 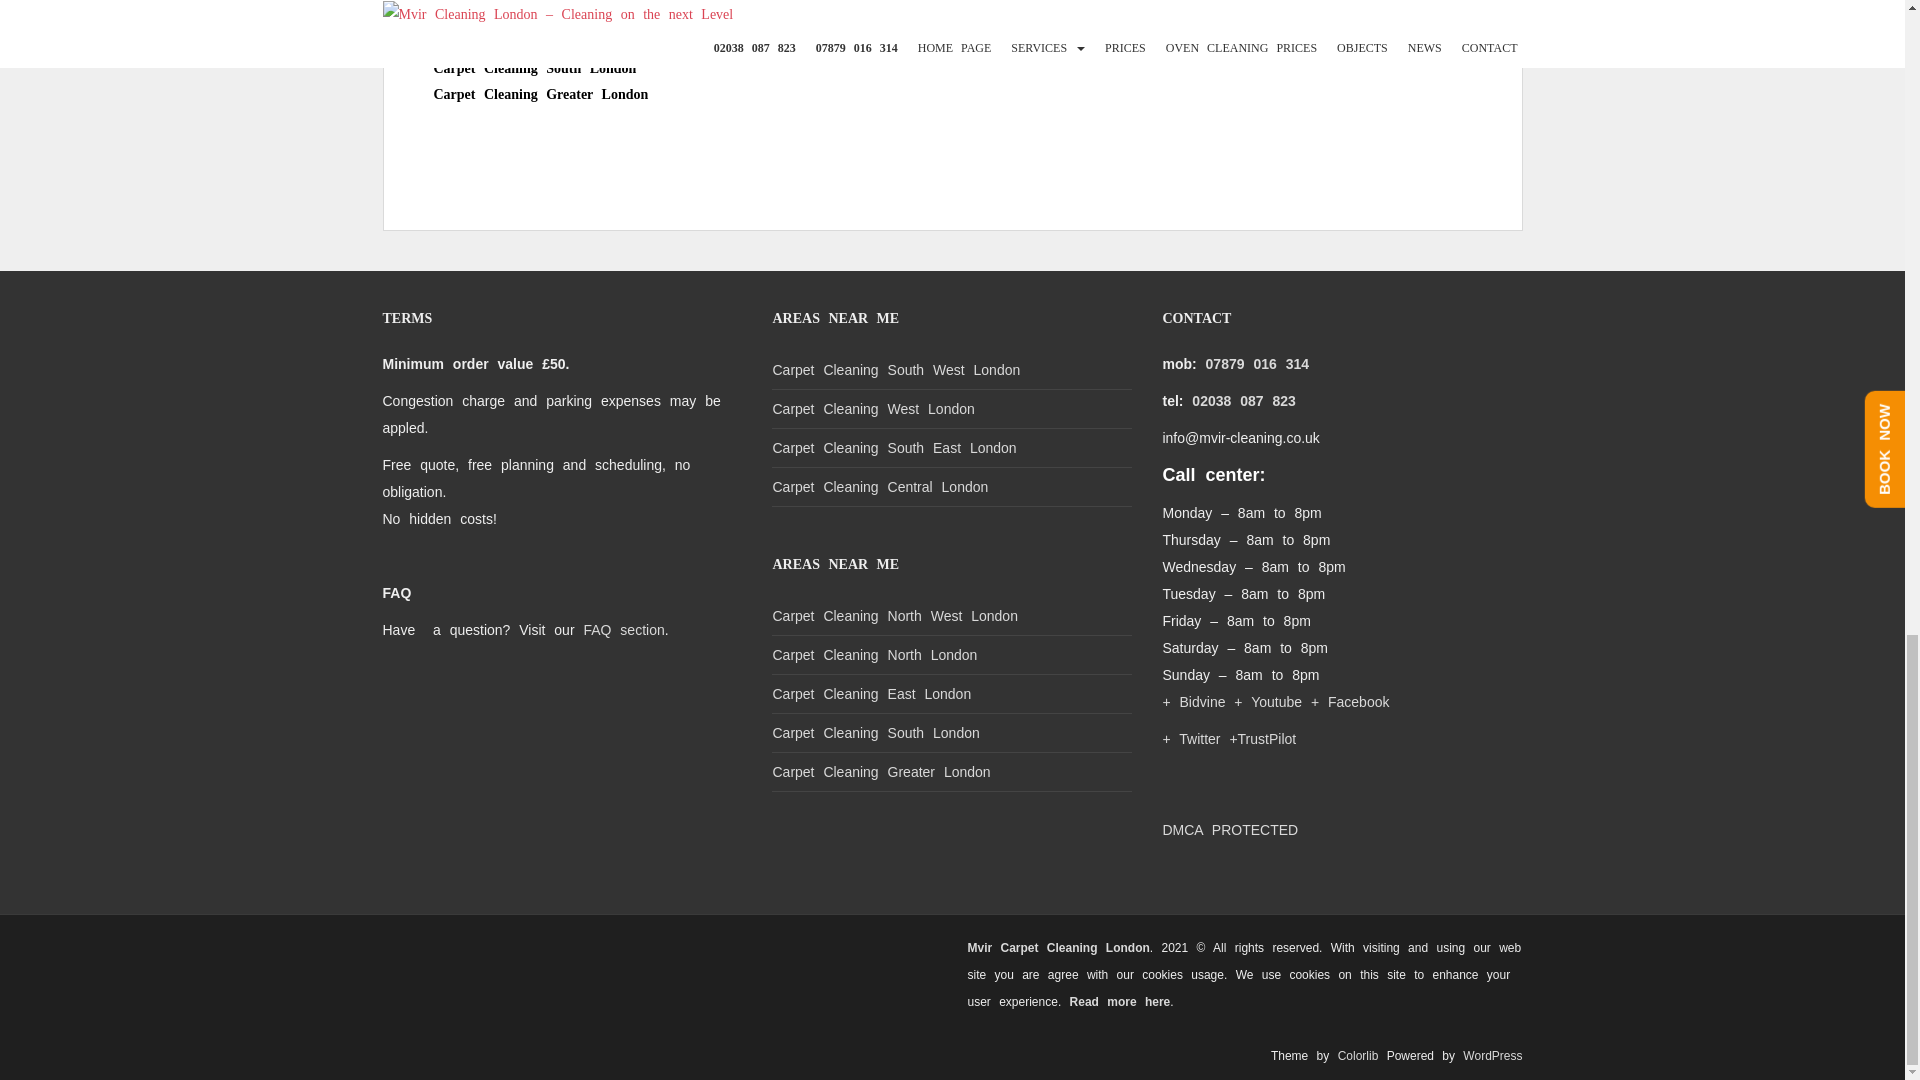 What do you see at coordinates (540, 42) in the screenshot?
I see `Carpet Cleaning Central London` at bounding box center [540, 42].